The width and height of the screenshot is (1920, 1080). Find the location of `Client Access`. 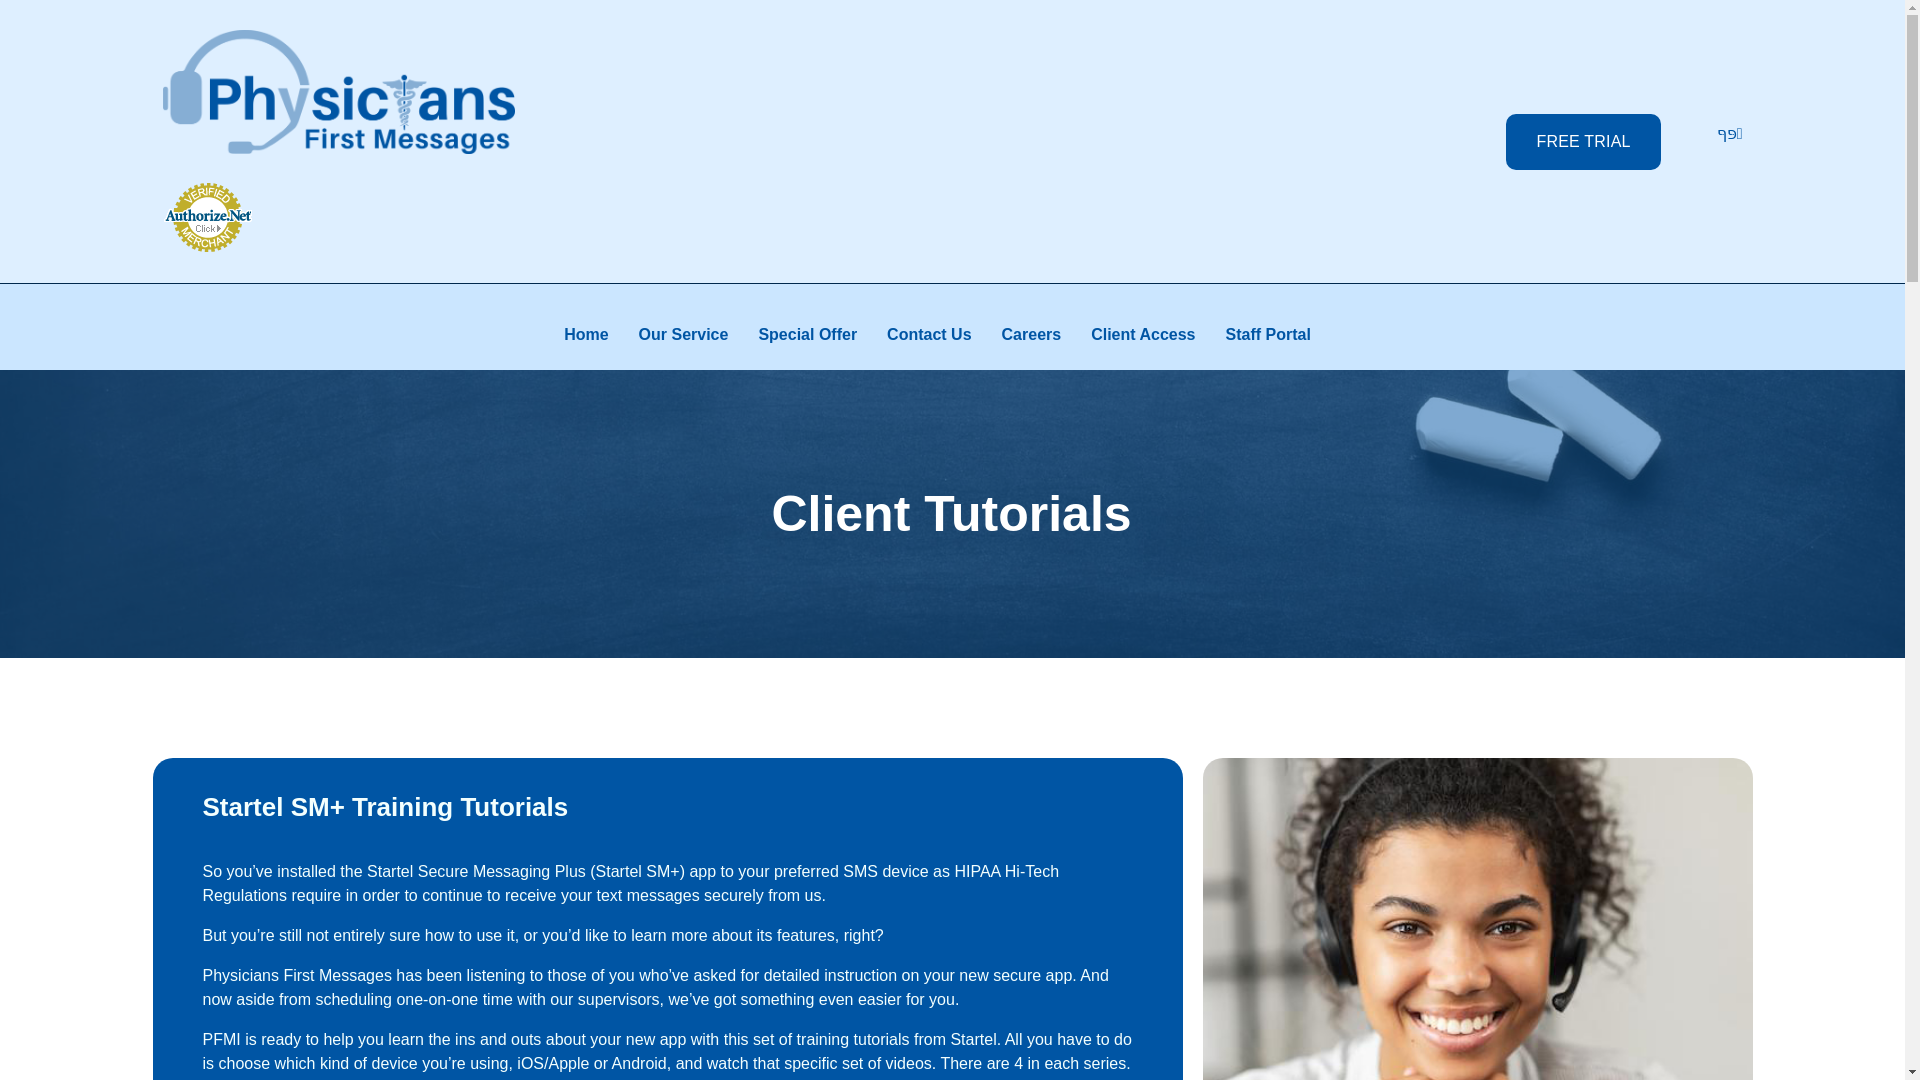

Client Access is located at coordinates (1157, 335).